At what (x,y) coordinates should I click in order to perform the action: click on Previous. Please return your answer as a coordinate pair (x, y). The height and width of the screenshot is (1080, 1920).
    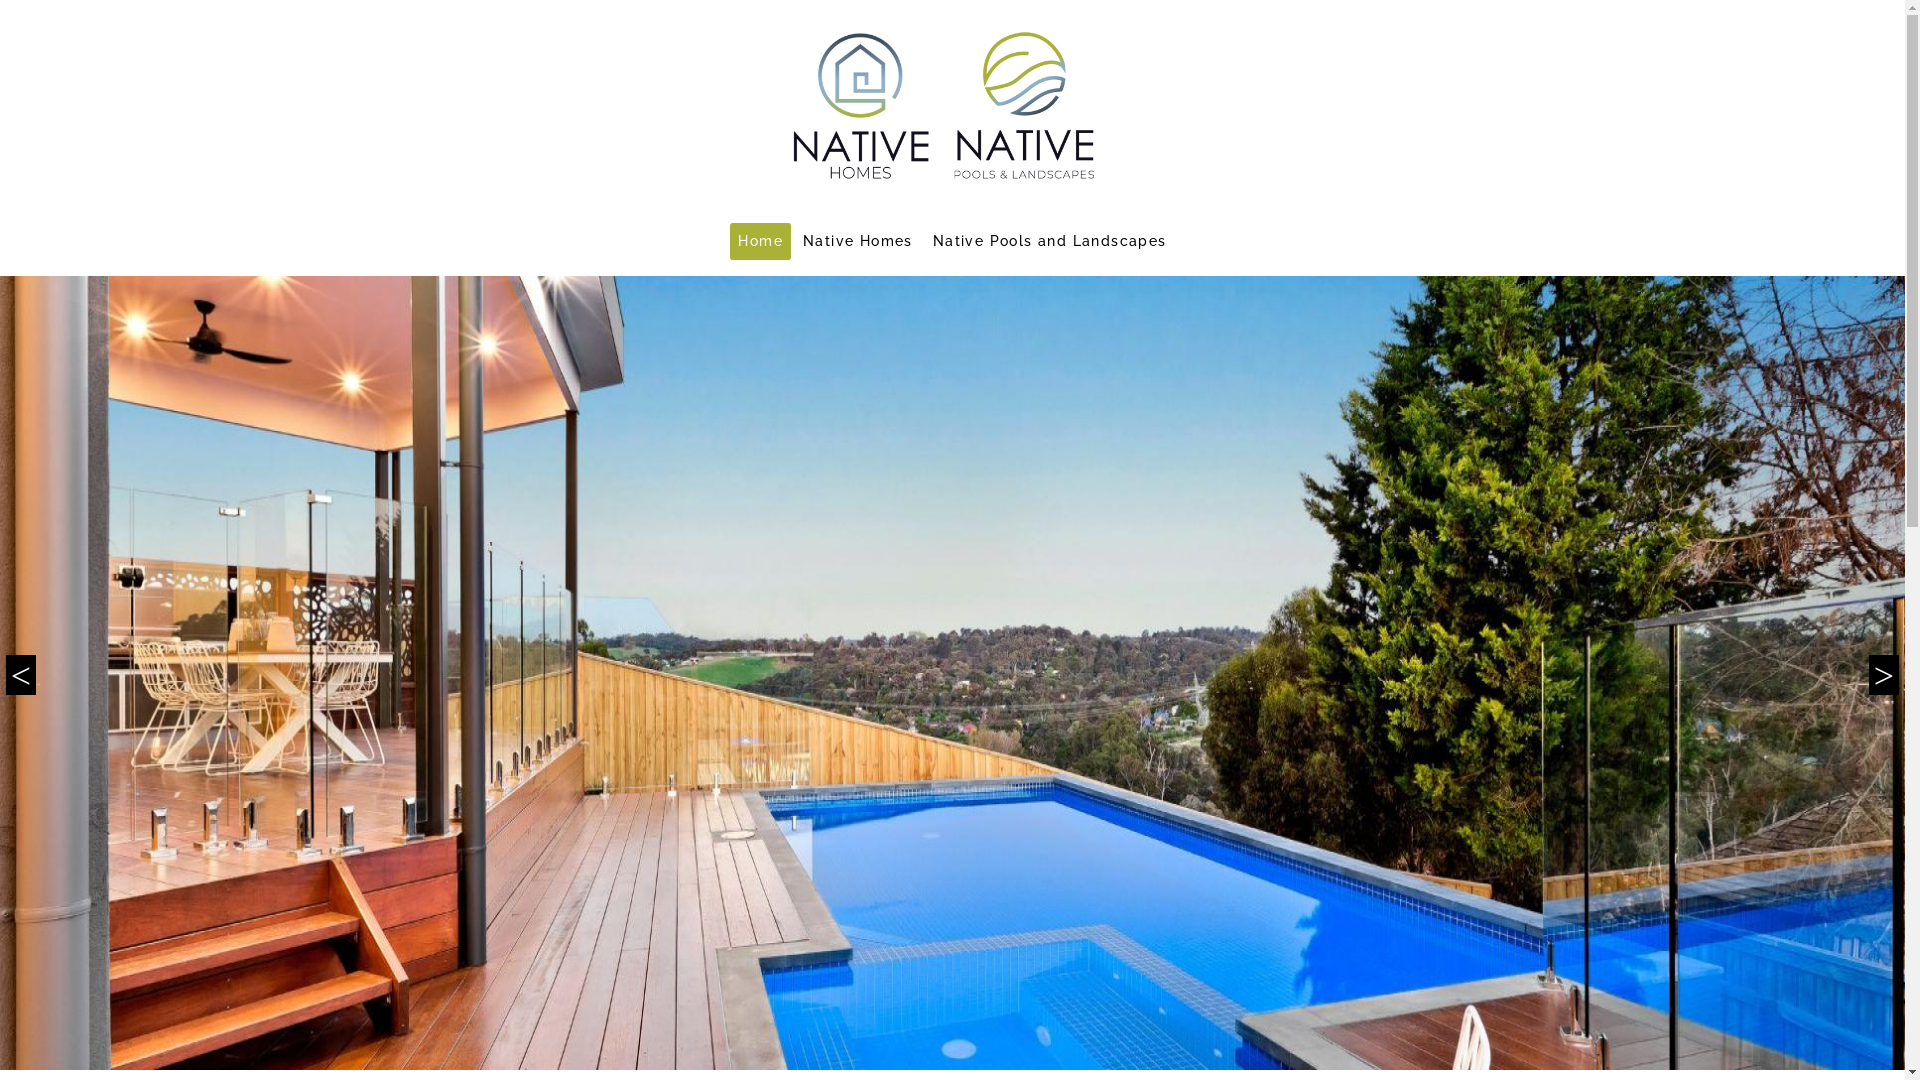
    Looking at the image, I should click on (21, 672).